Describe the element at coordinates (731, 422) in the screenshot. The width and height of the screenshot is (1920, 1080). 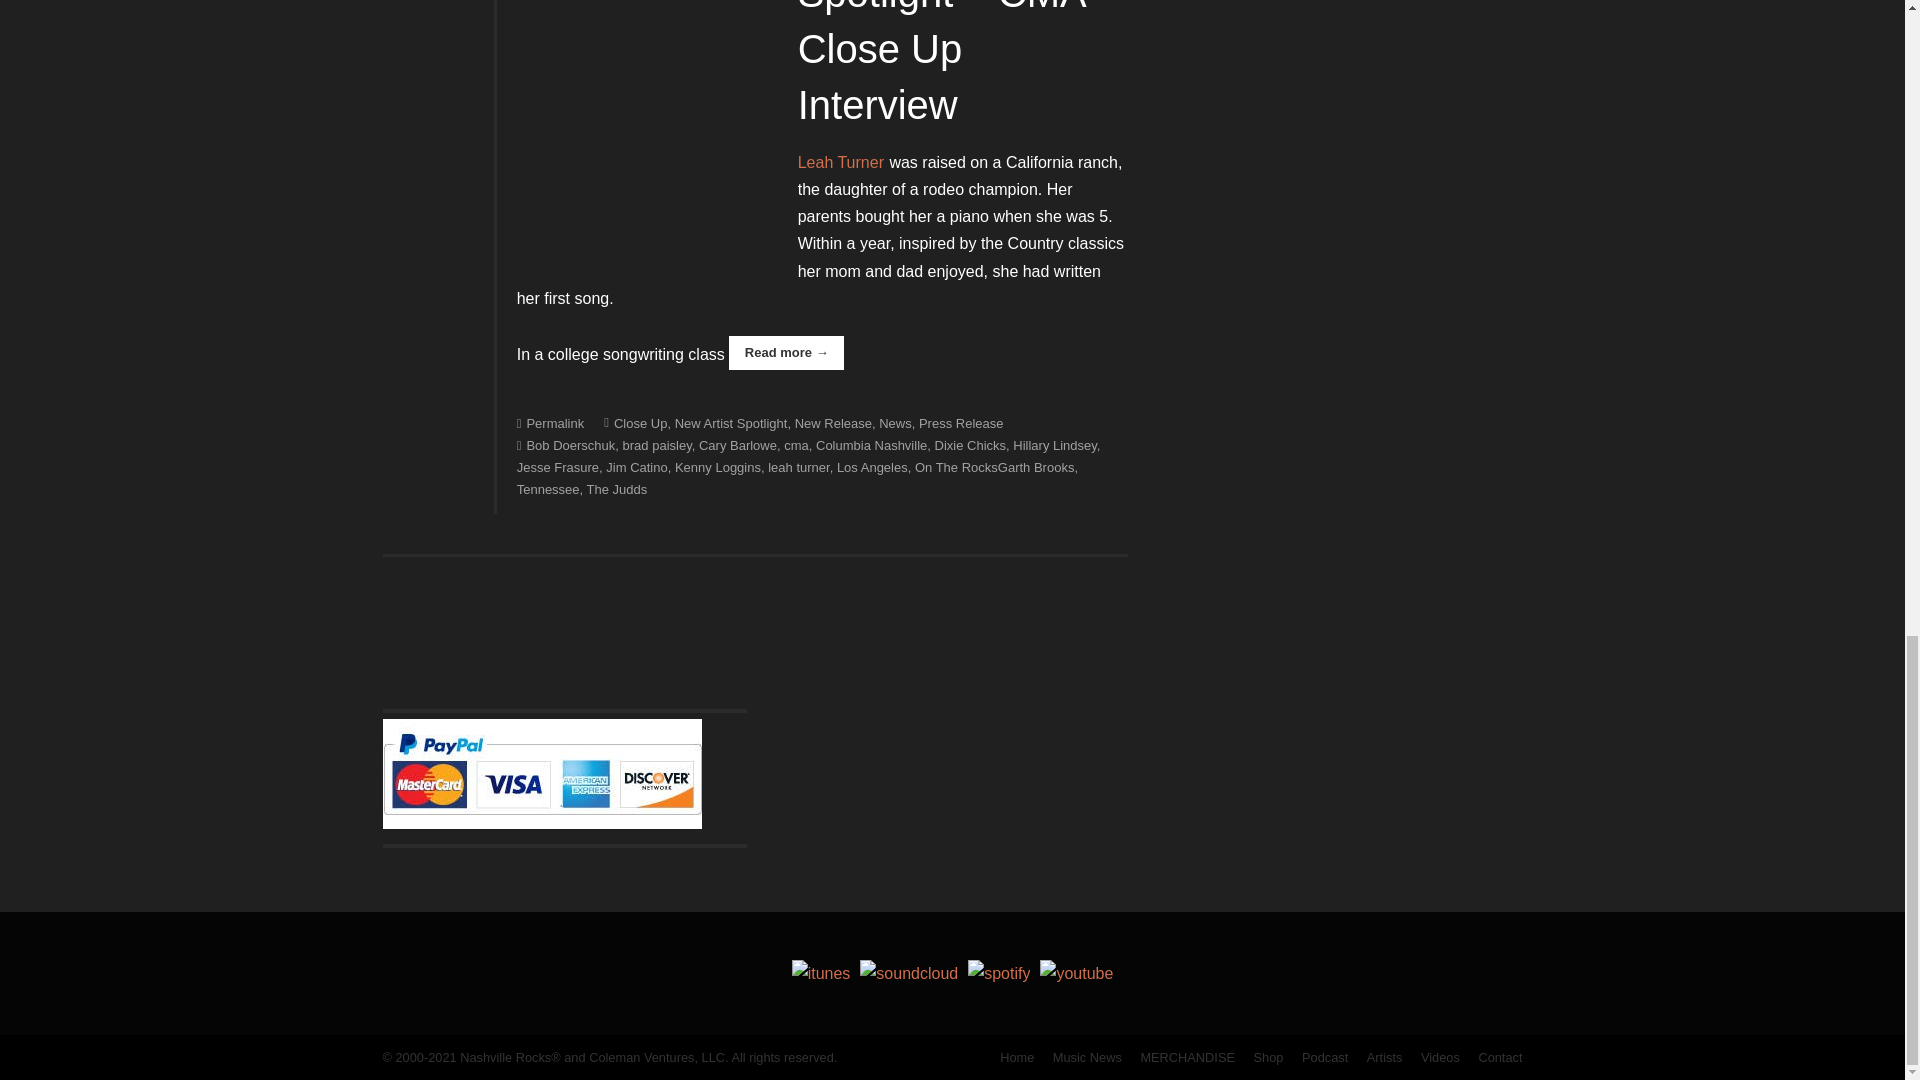
I see `New Artist Spotlight` at that location.